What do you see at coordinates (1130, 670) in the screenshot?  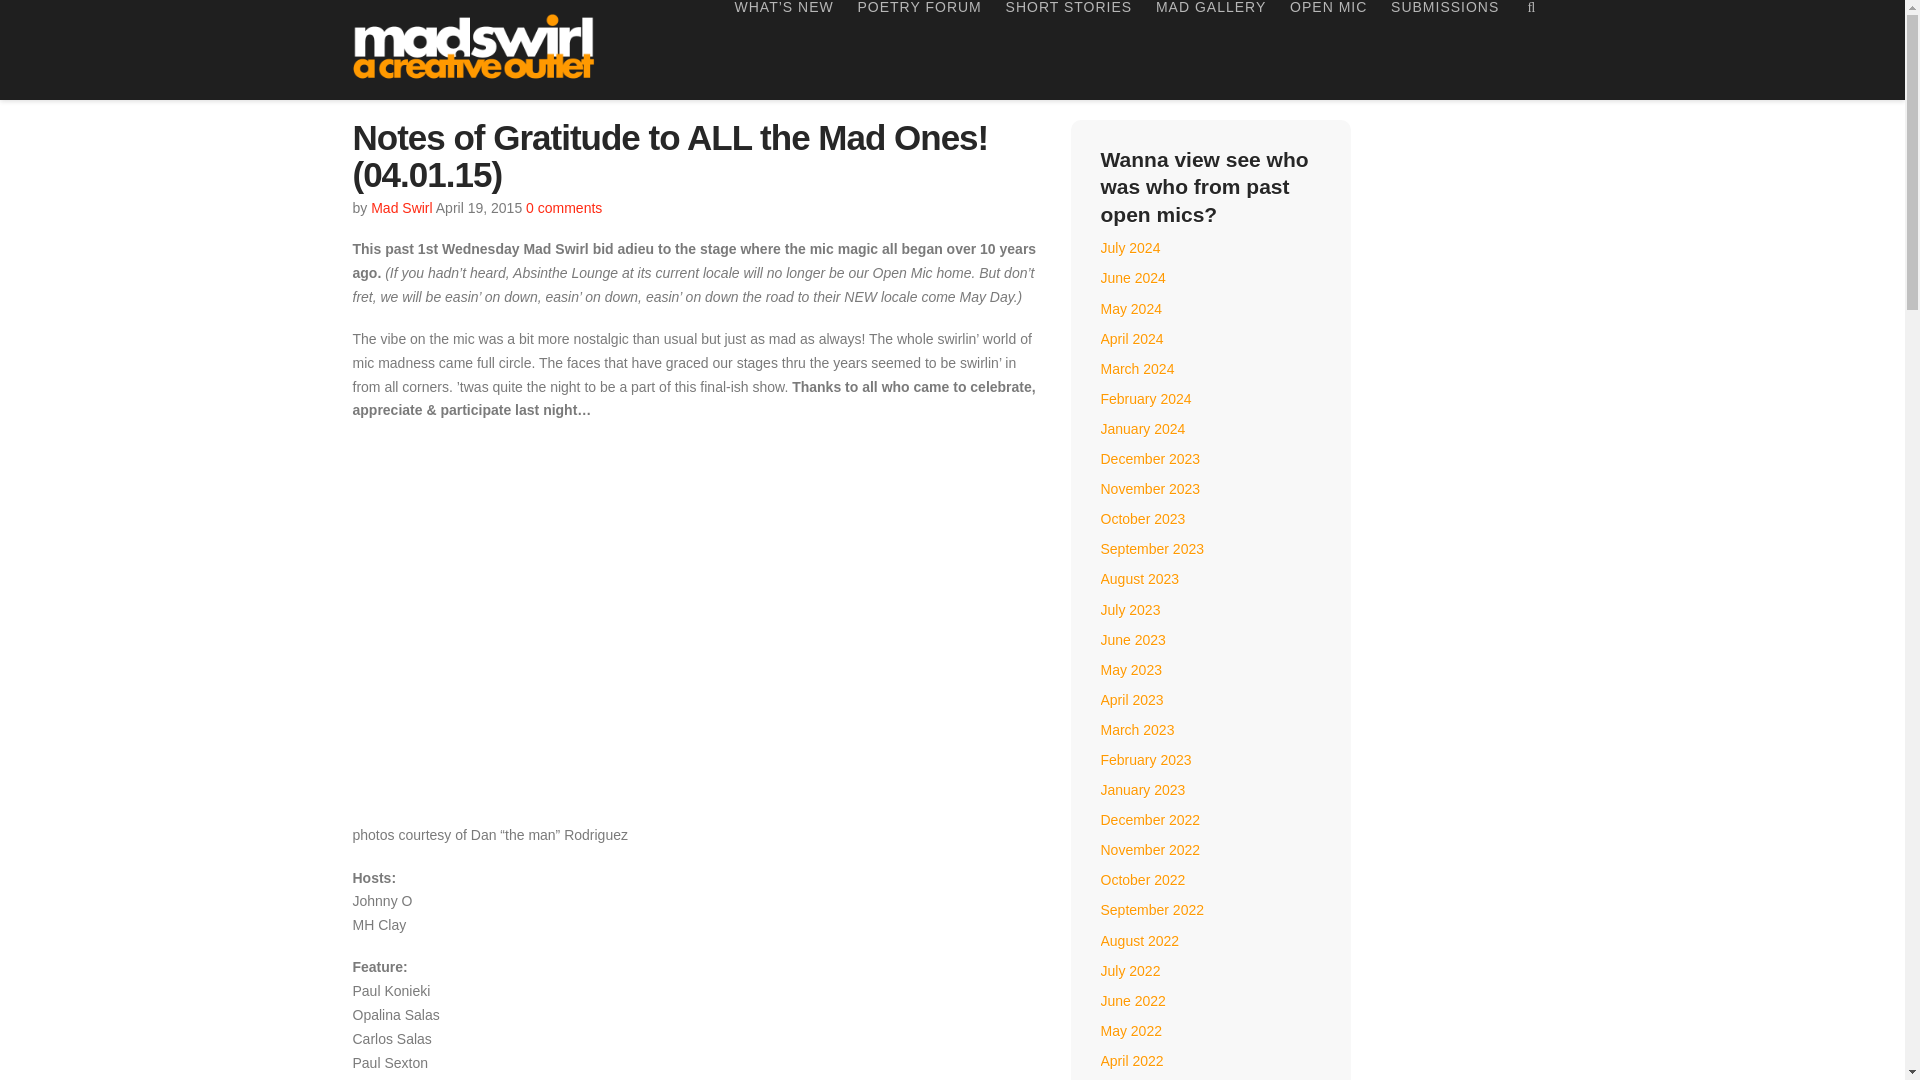 I see `May 2023` at bounding box center [1130, 670].